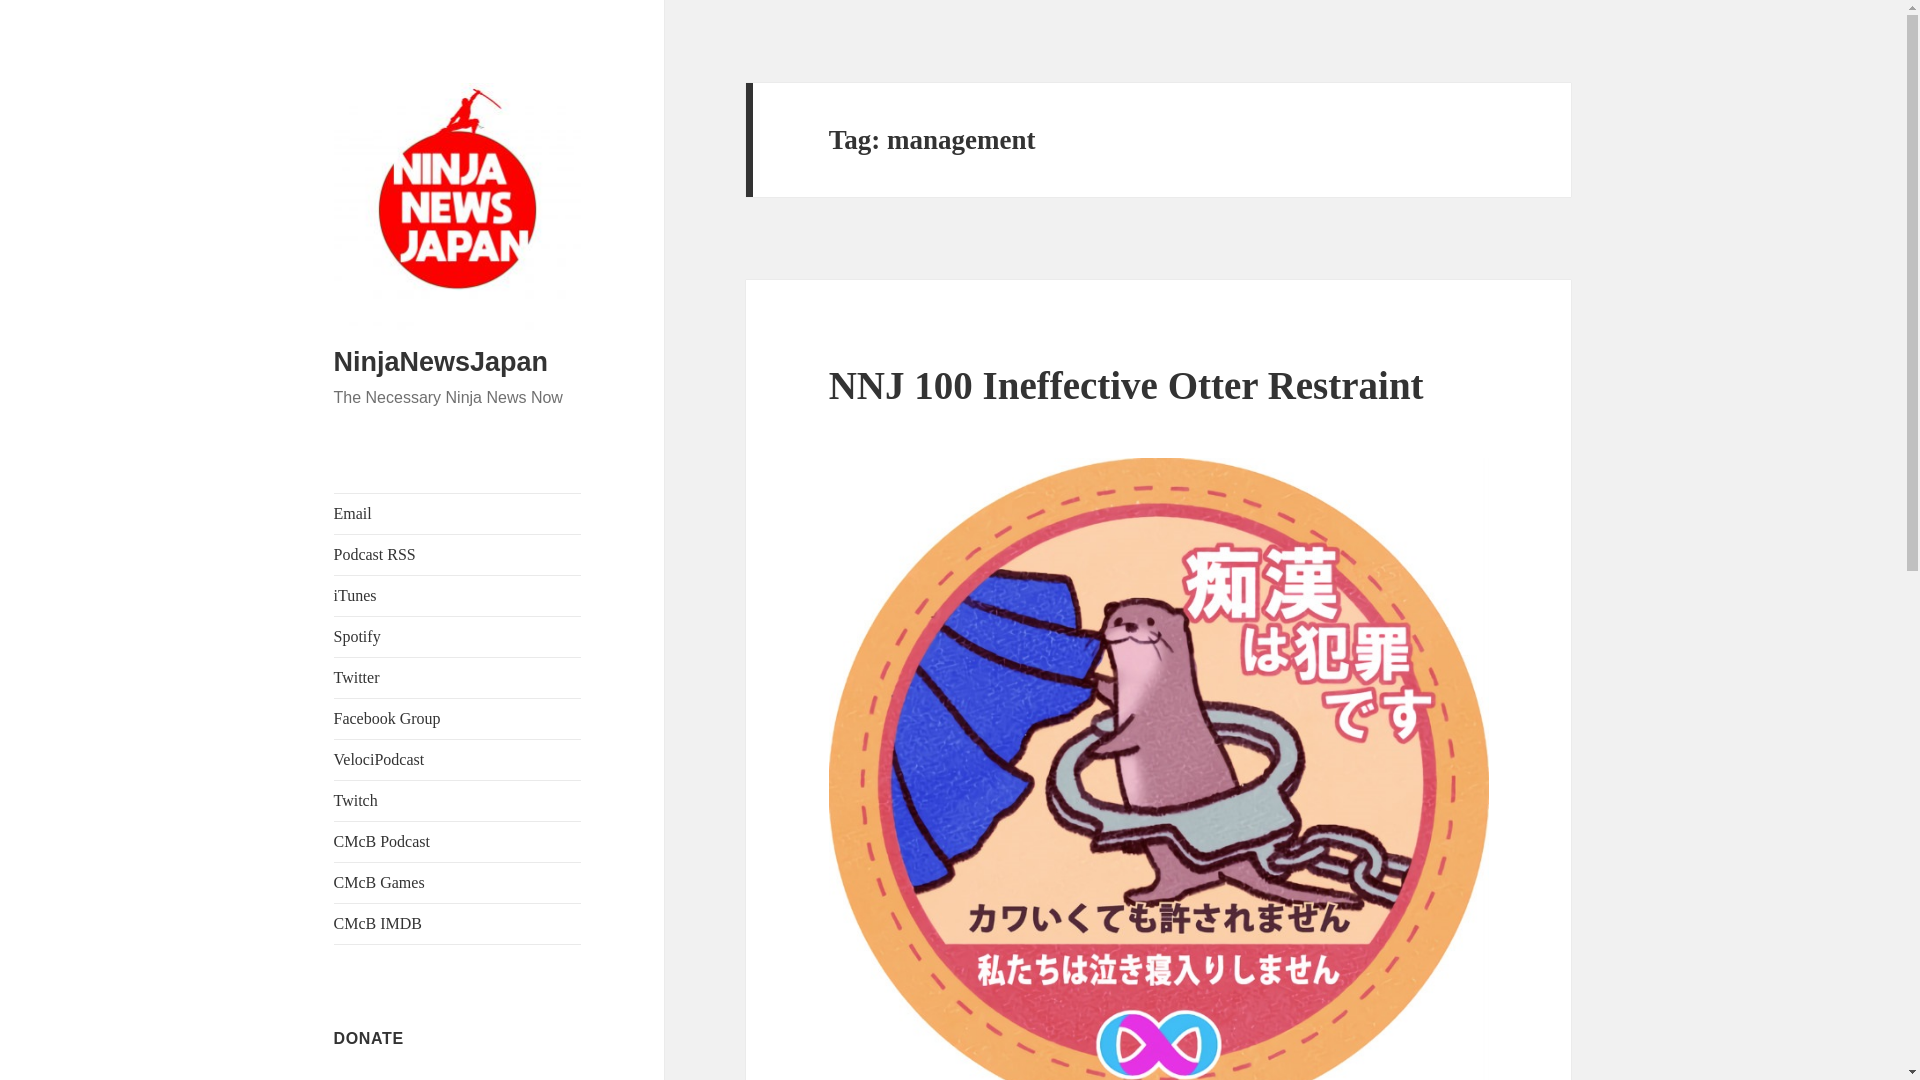 The width and height of the screenshot is (1920, 1080). What do you see at coordinates (458, 636) in the screenshot?
I see `Spotify` at bounding box center [458, 636].